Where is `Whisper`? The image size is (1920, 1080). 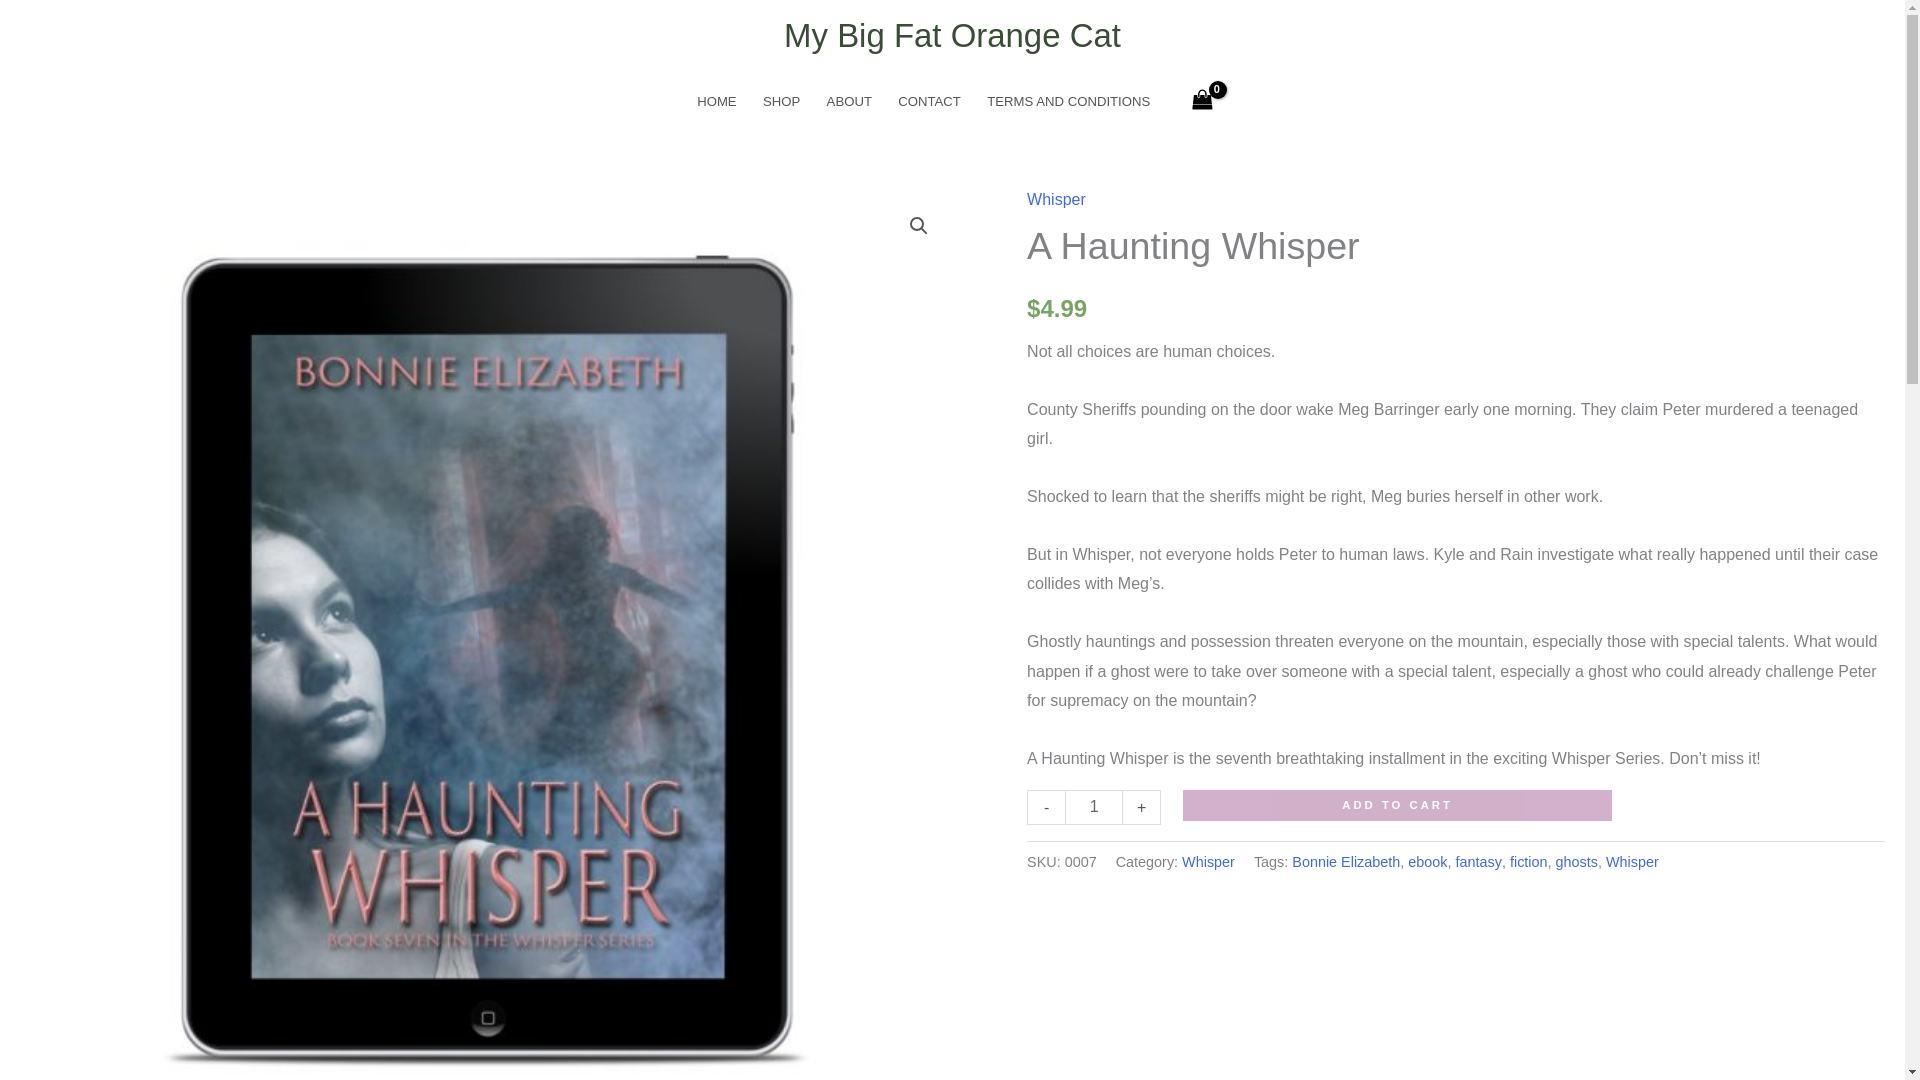
Whisper is located at coordinates (1056, 200).